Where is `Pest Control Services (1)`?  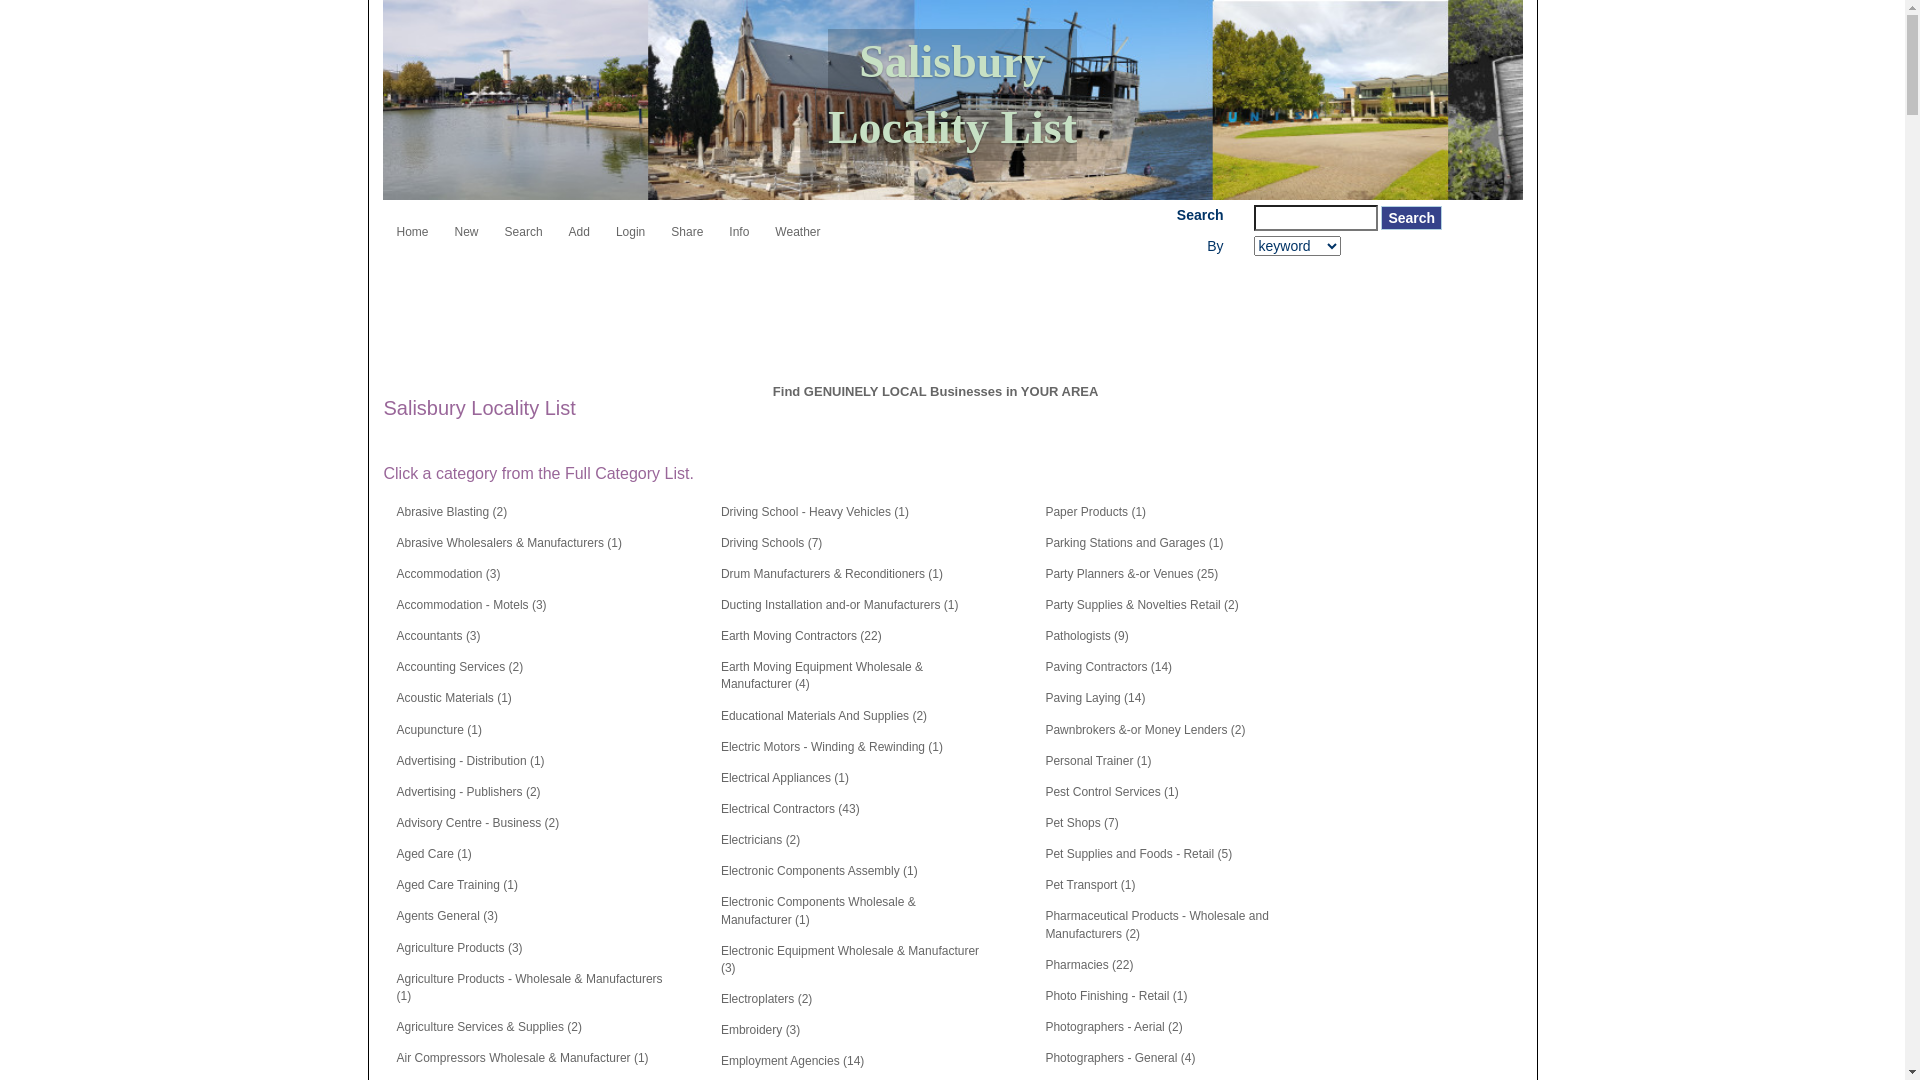 Pest Control Services (1) is located at coordinates (1112, 792).